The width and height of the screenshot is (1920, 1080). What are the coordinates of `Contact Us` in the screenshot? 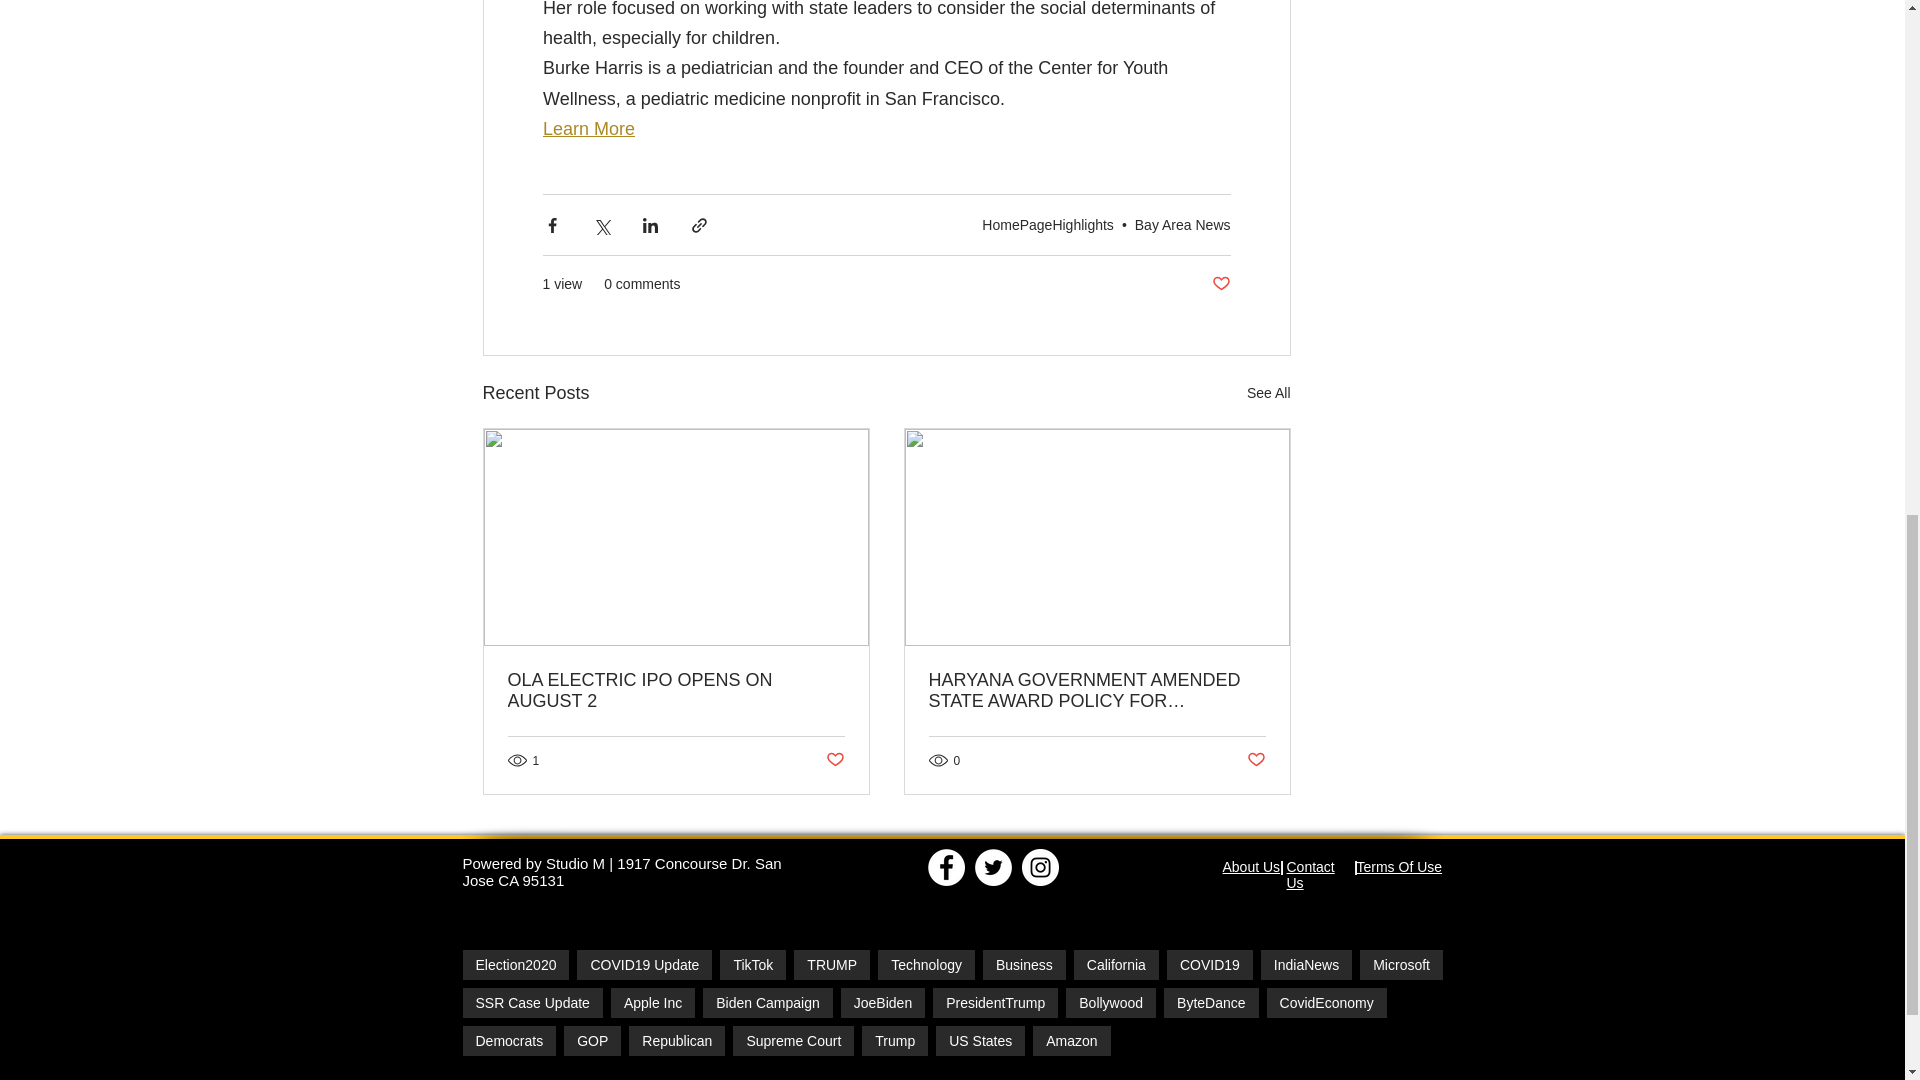 It's located at (1310, 874).